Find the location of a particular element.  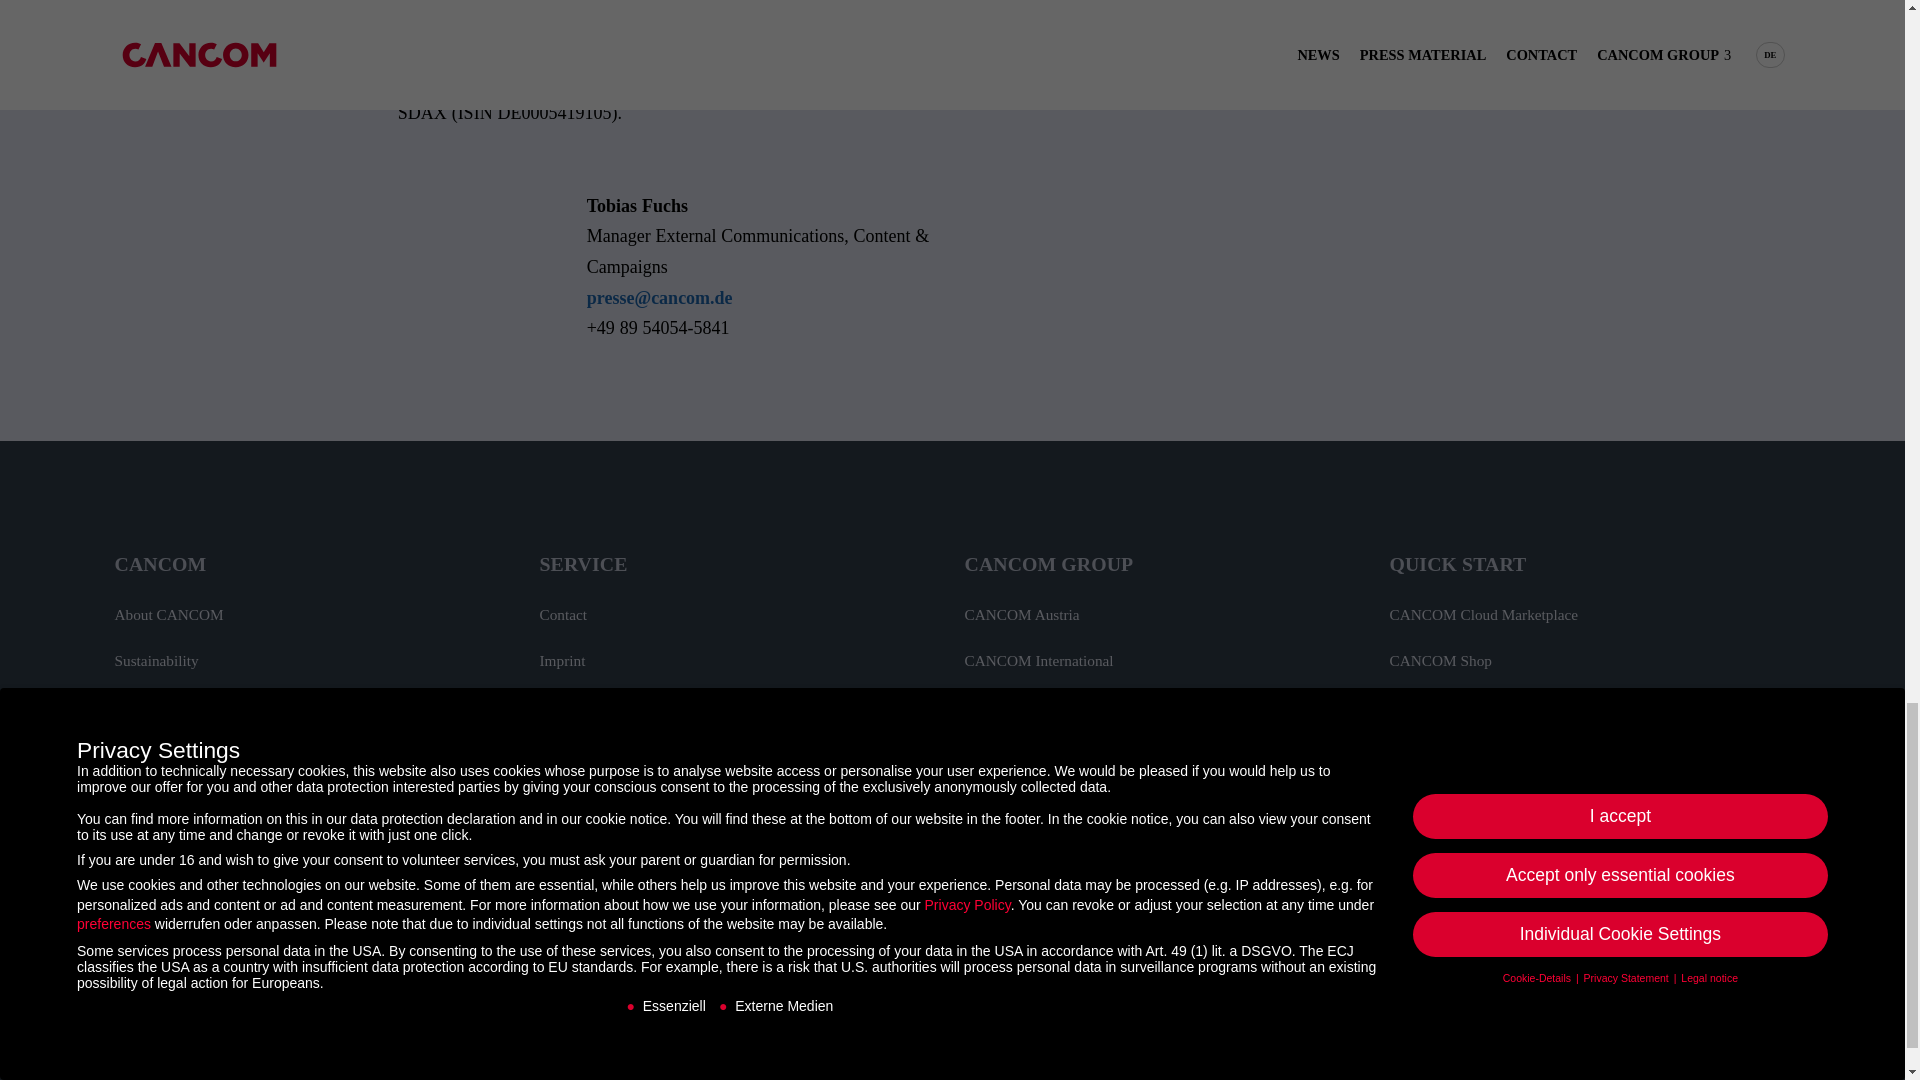

About CANCOM is located at coordinates (168, 614).